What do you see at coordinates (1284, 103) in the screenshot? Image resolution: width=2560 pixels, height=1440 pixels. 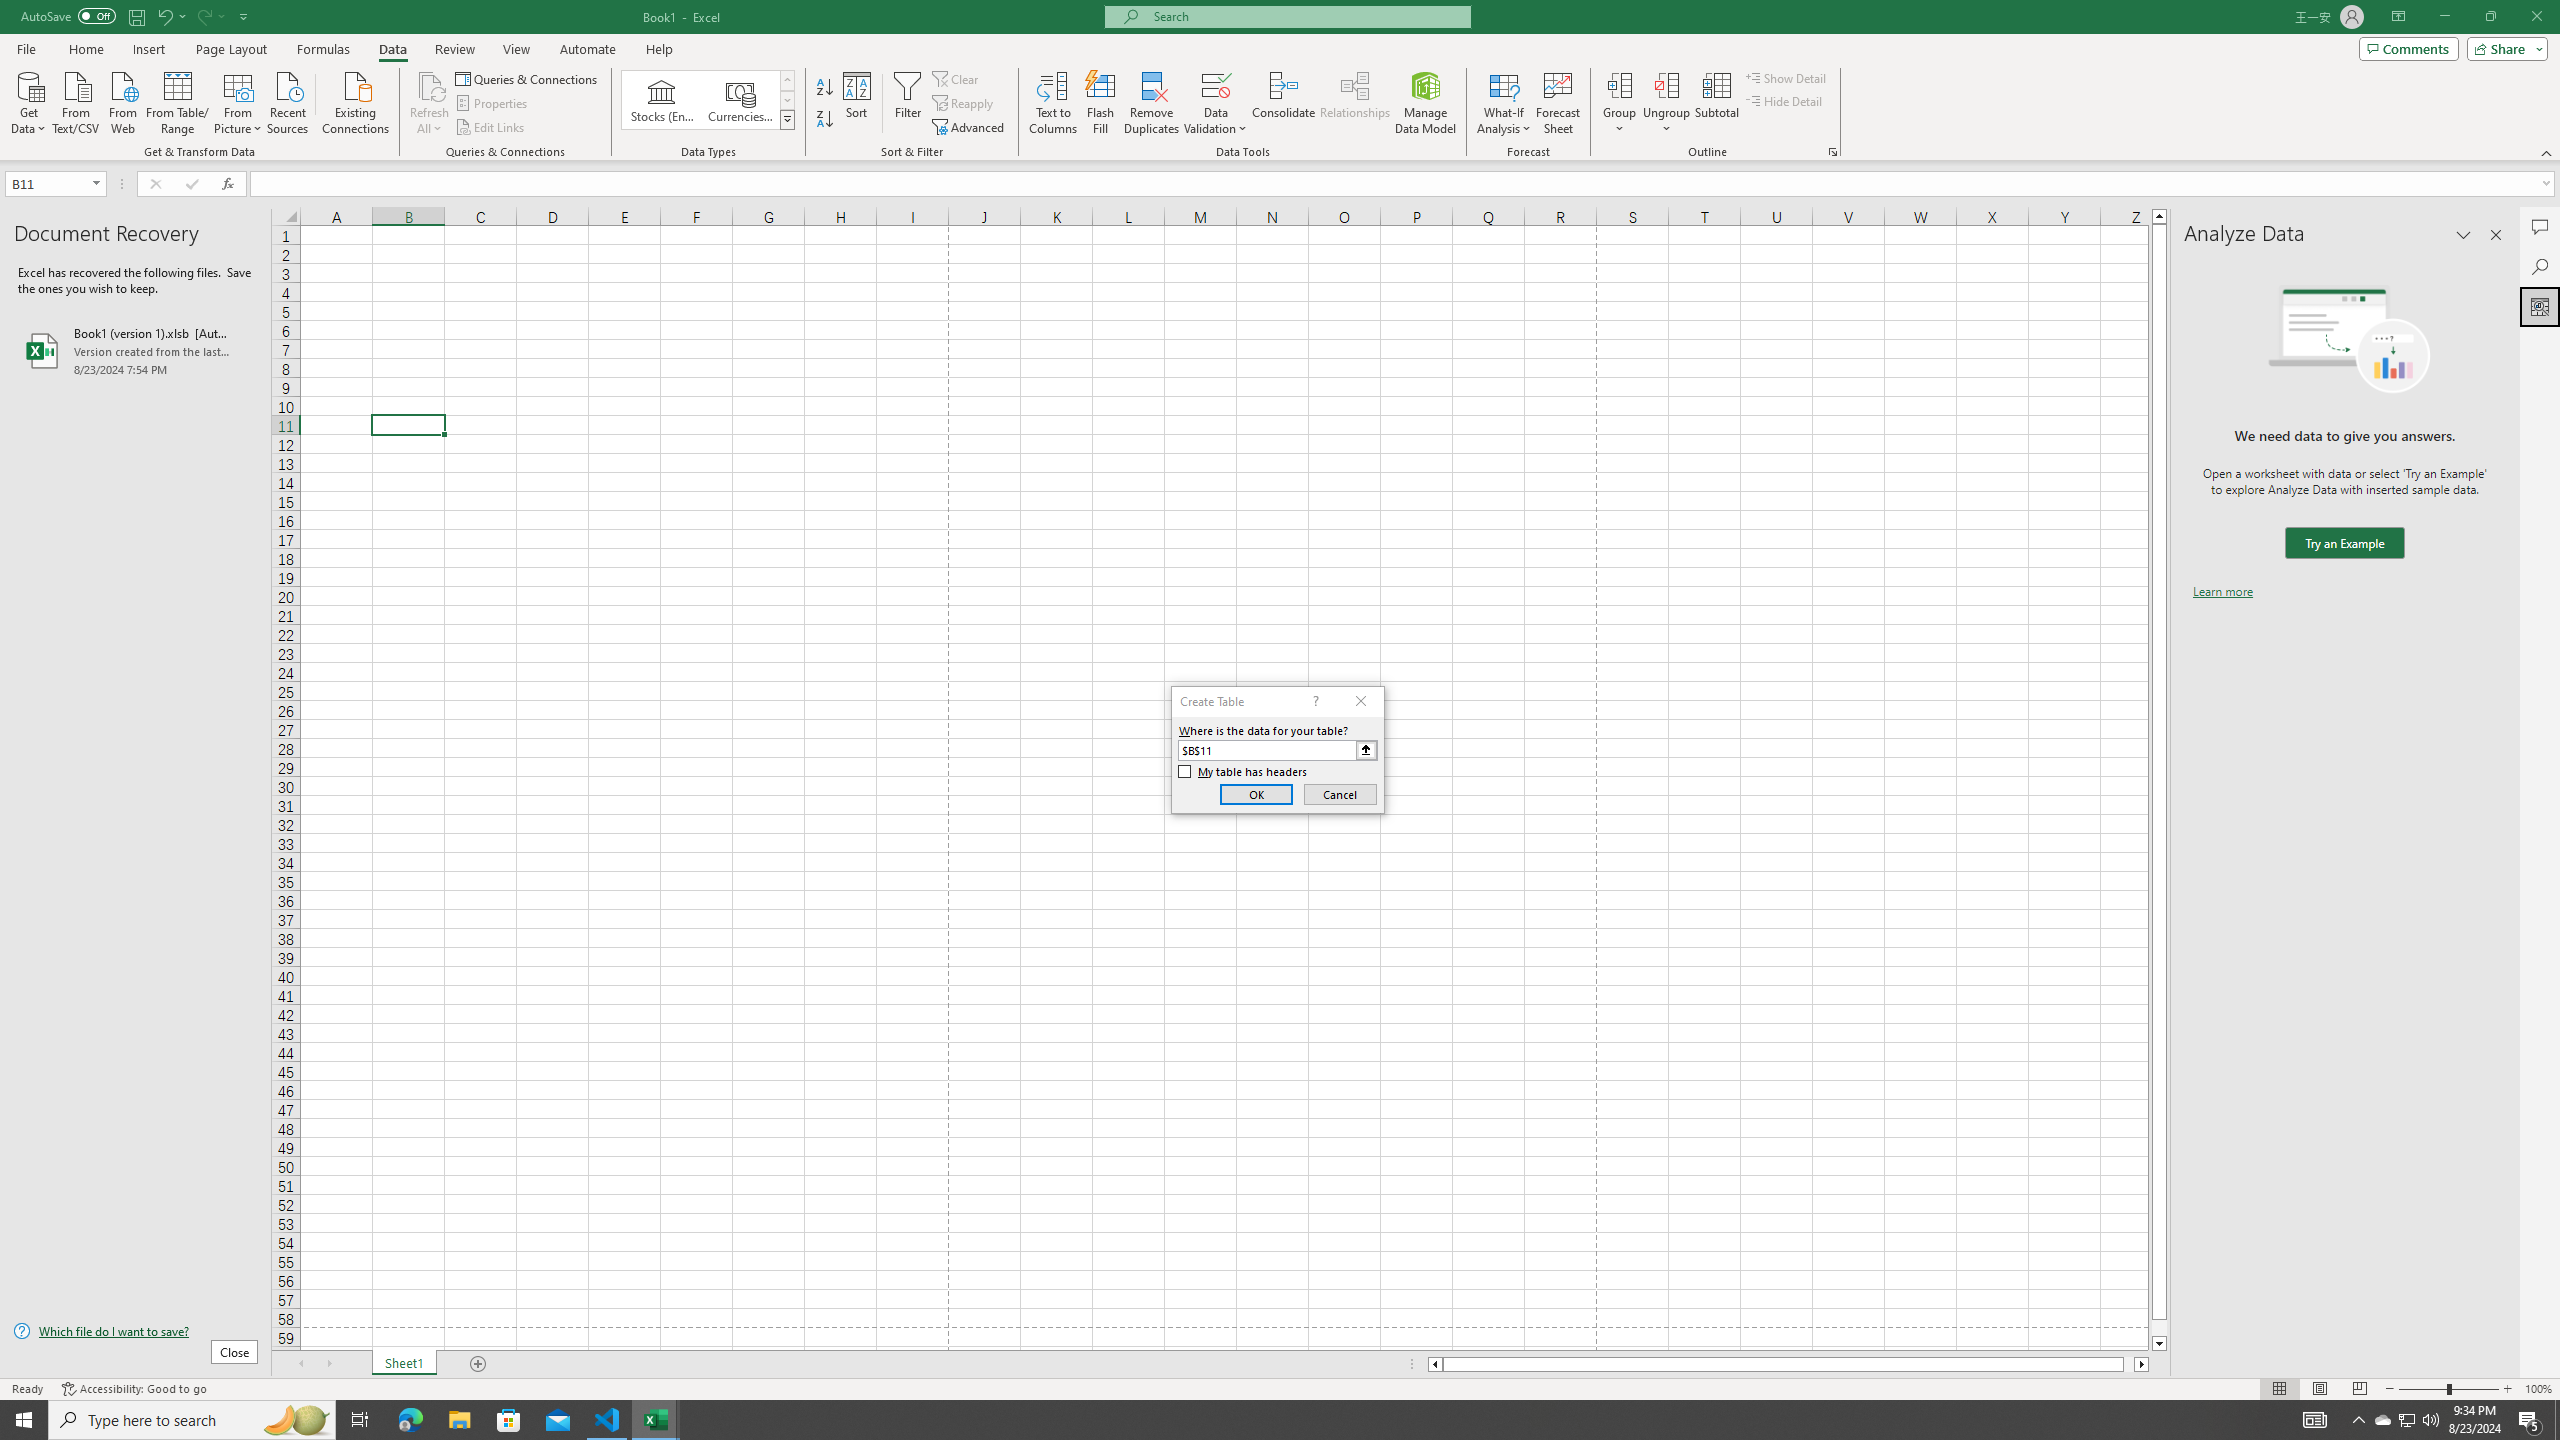 I see `Consolidate...` at bounding box center [1284, 103].